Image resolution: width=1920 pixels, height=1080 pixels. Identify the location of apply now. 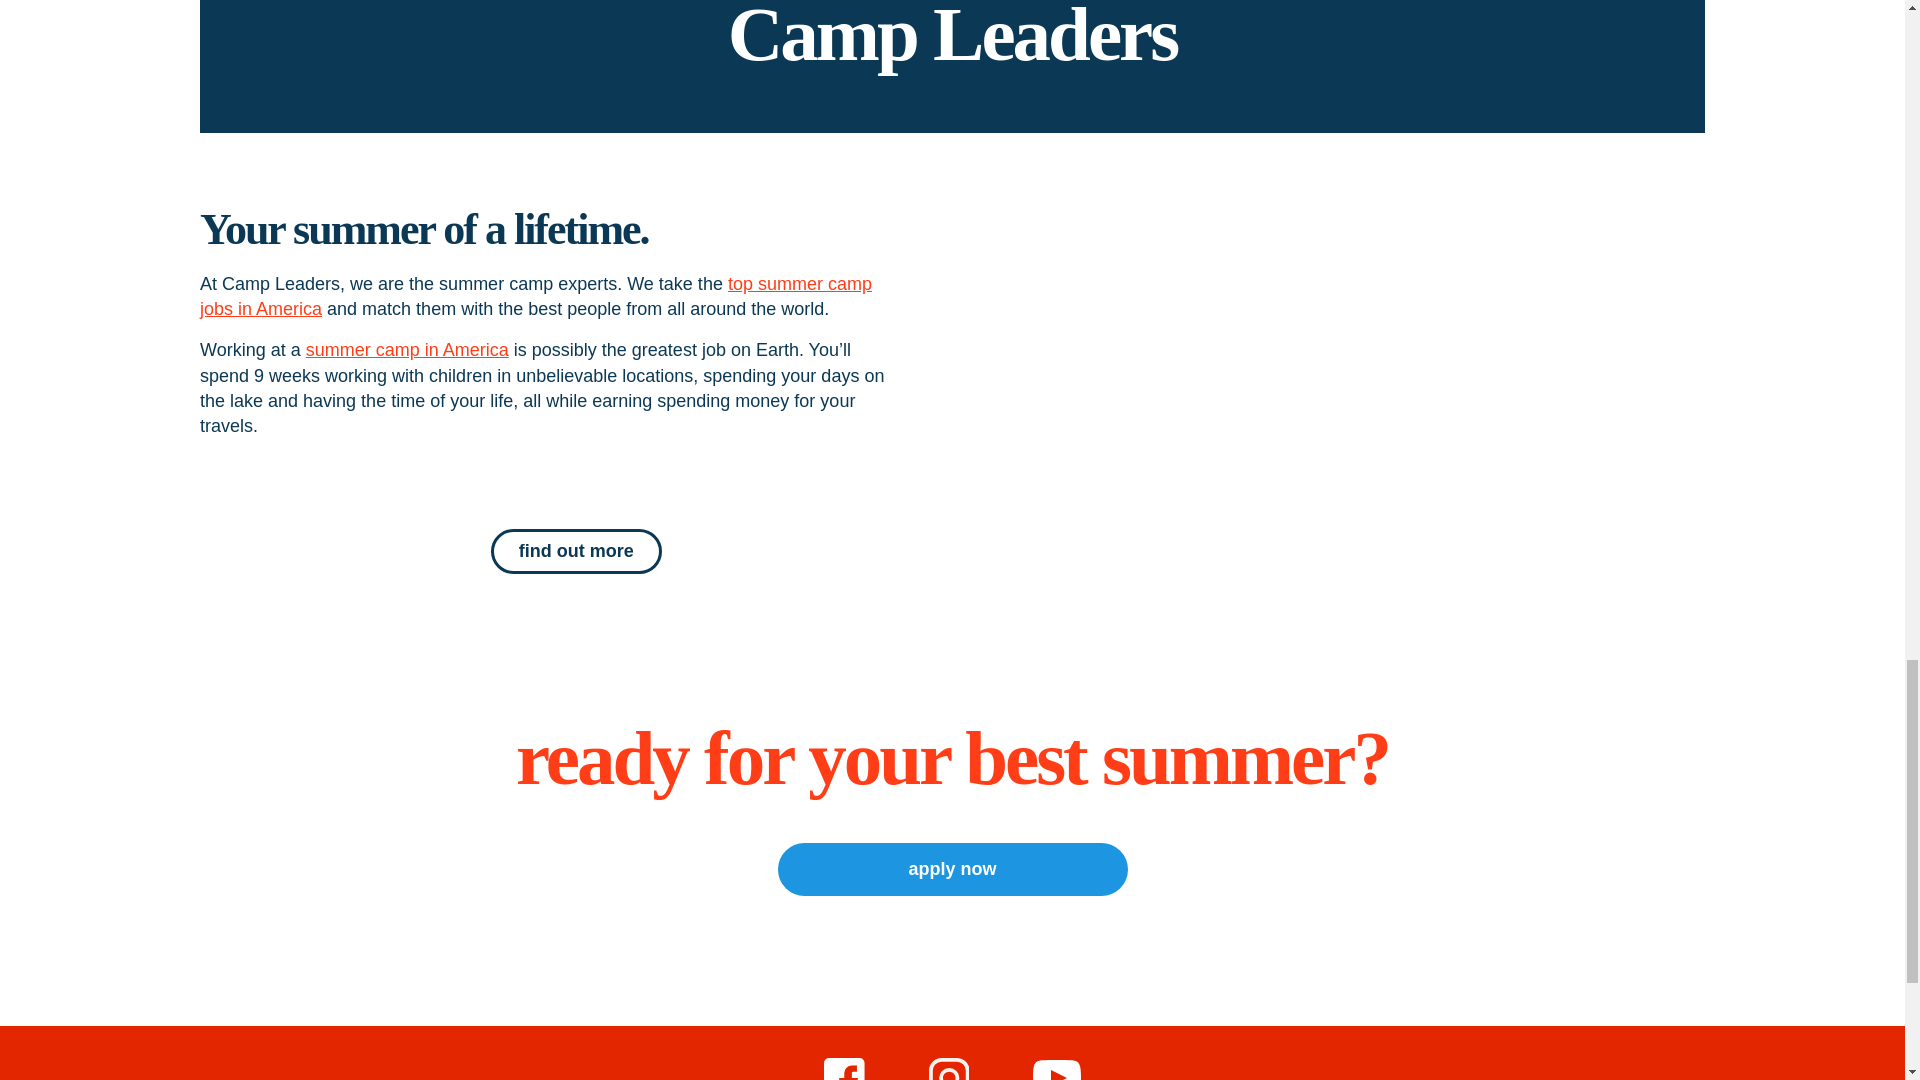
(952, 870).